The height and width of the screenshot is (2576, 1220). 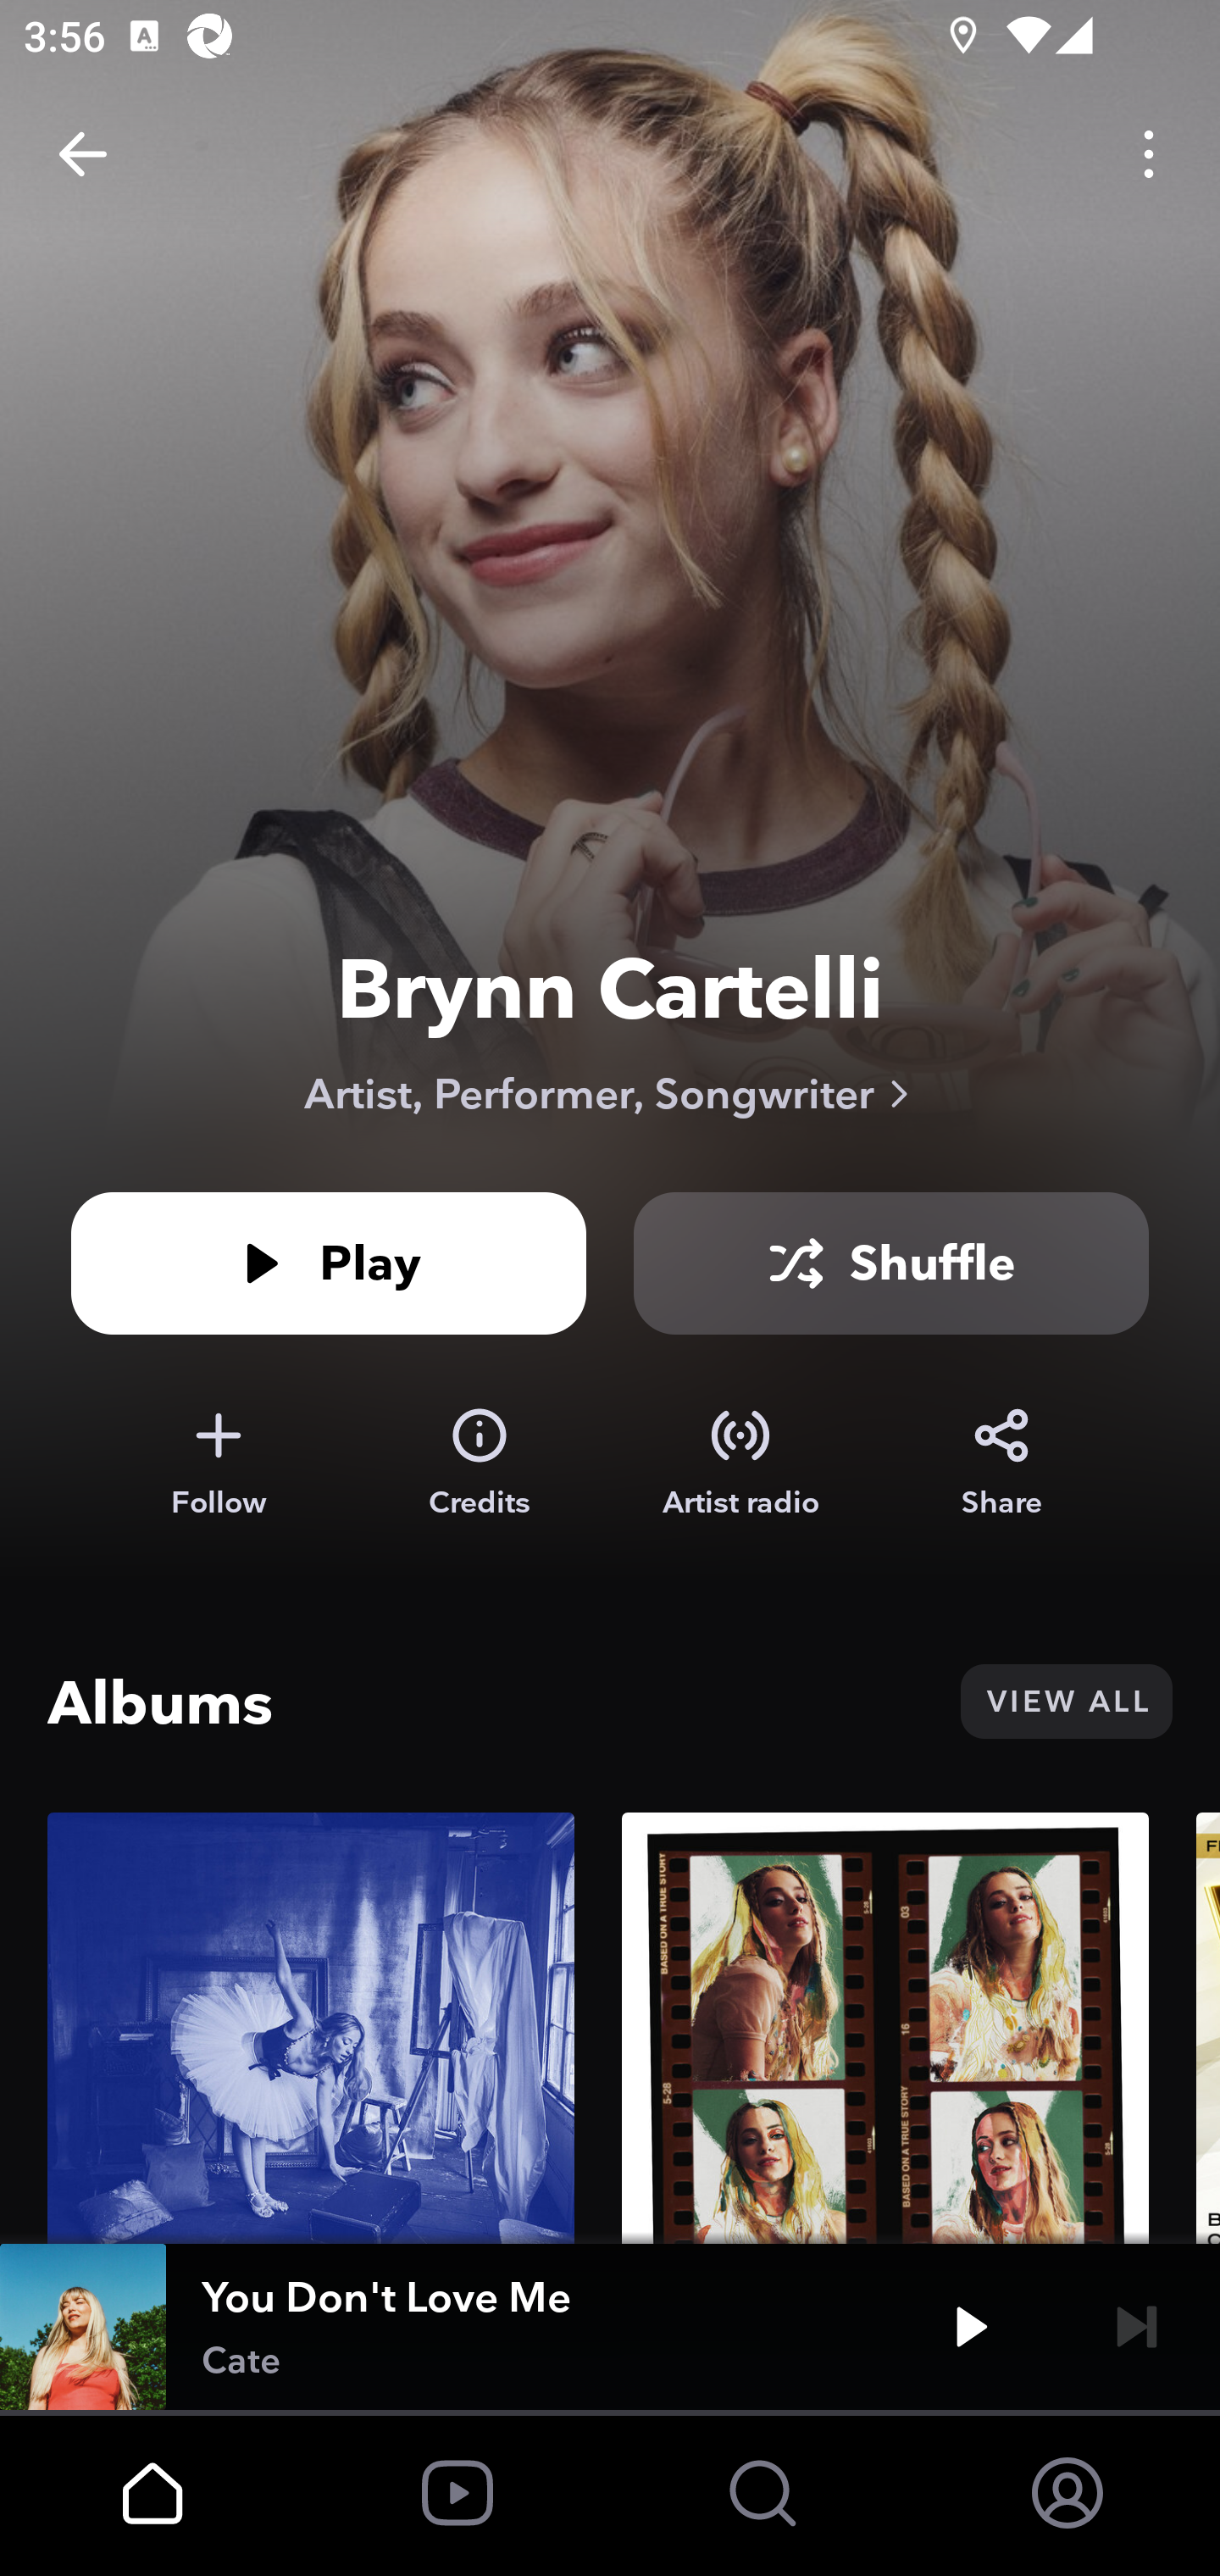 What do you see at coordinates (740, 1463) in the screenshot?
I see `Artist radio` at bounding box center [740, 1463].